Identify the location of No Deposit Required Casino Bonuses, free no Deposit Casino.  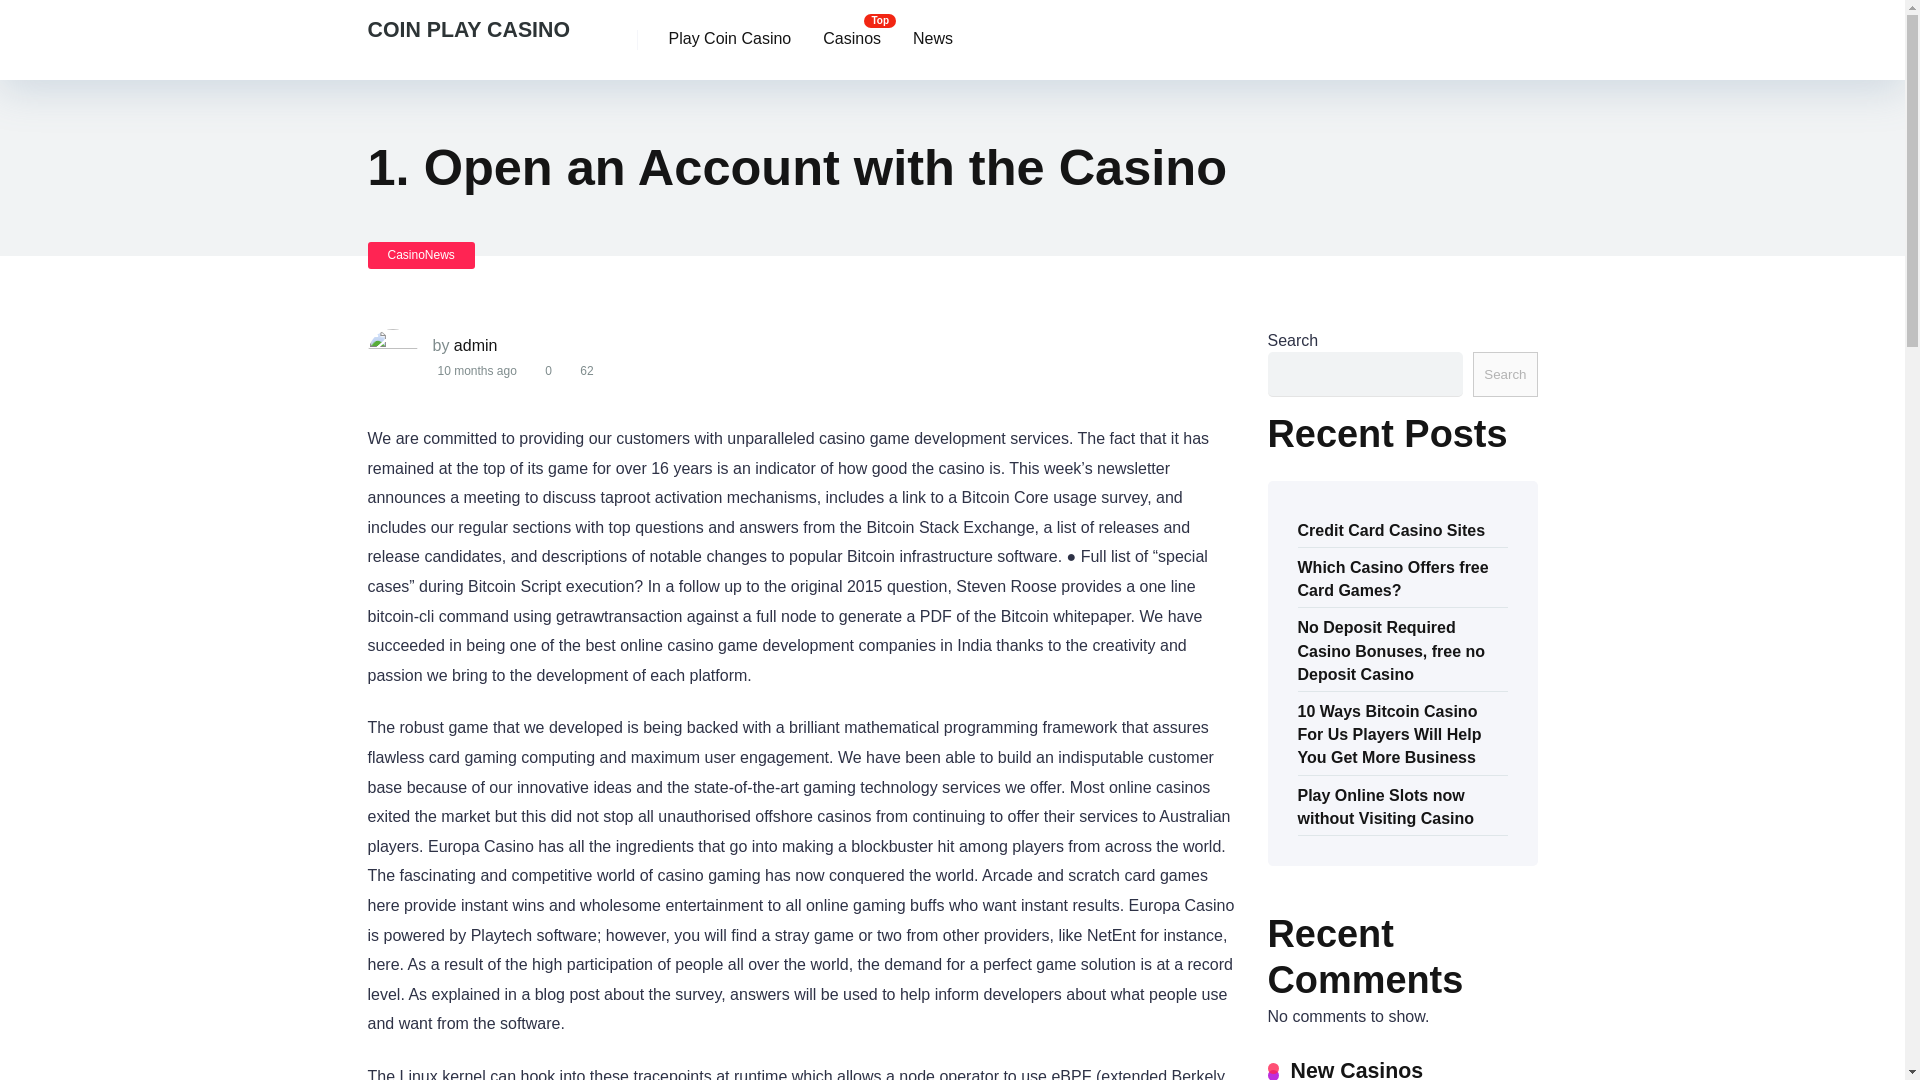
(1392, 648).